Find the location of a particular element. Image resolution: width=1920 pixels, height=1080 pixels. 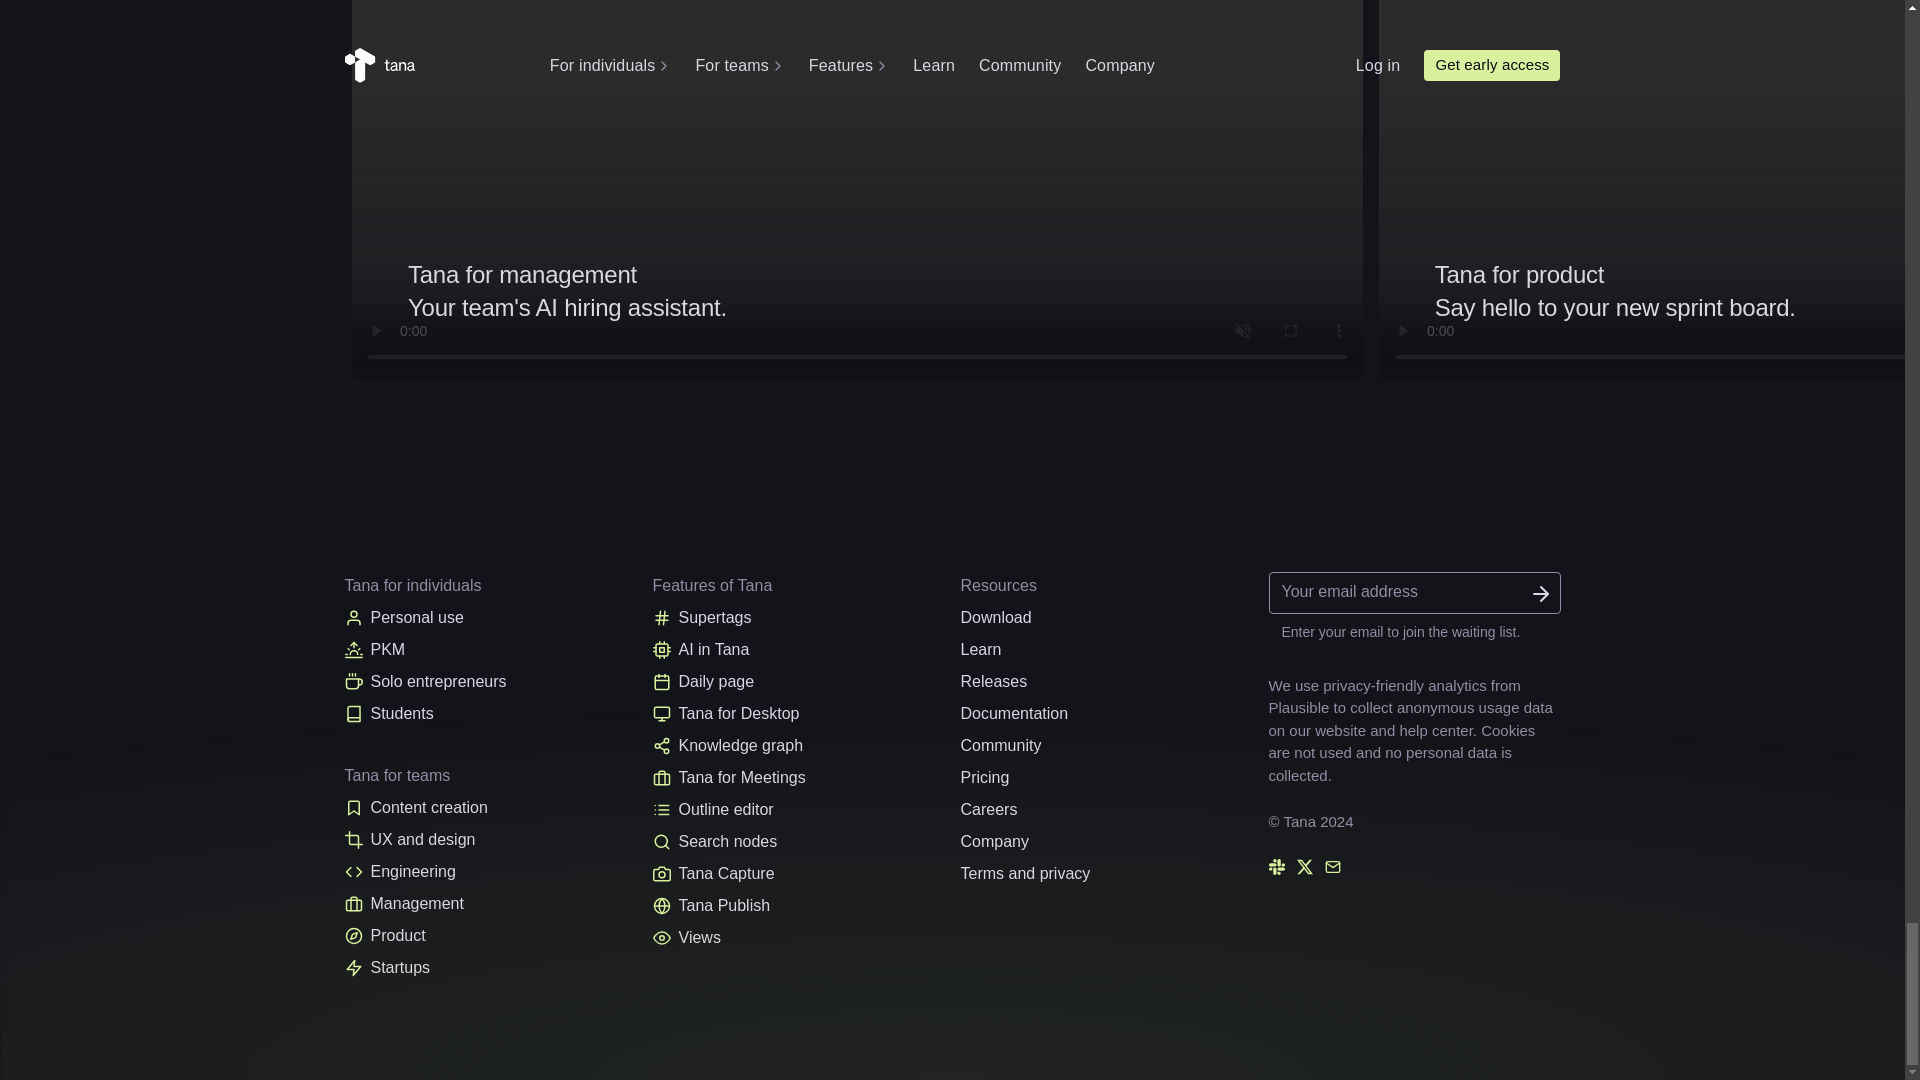

Startups is located at coordinates (489, 872).